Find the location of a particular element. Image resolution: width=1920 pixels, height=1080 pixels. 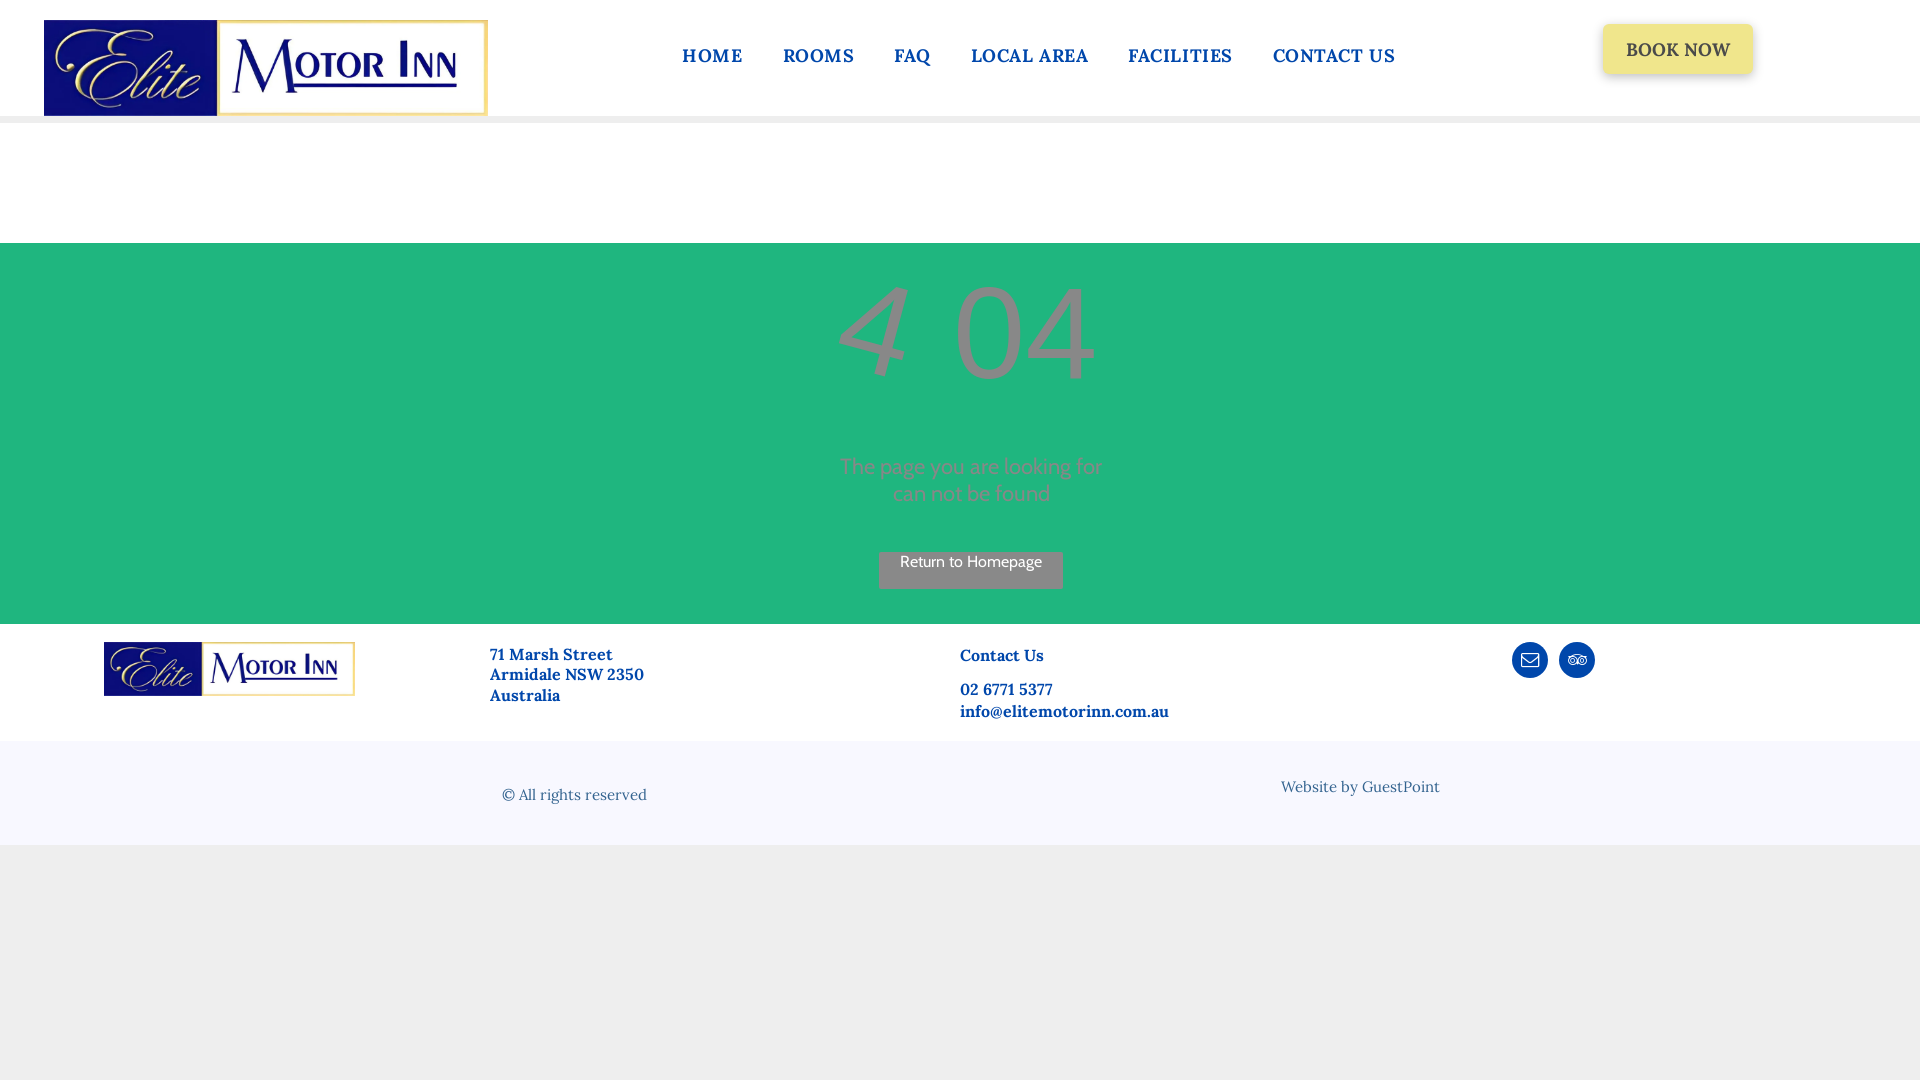

CONTACT US is located at coordinates (1334, 54).